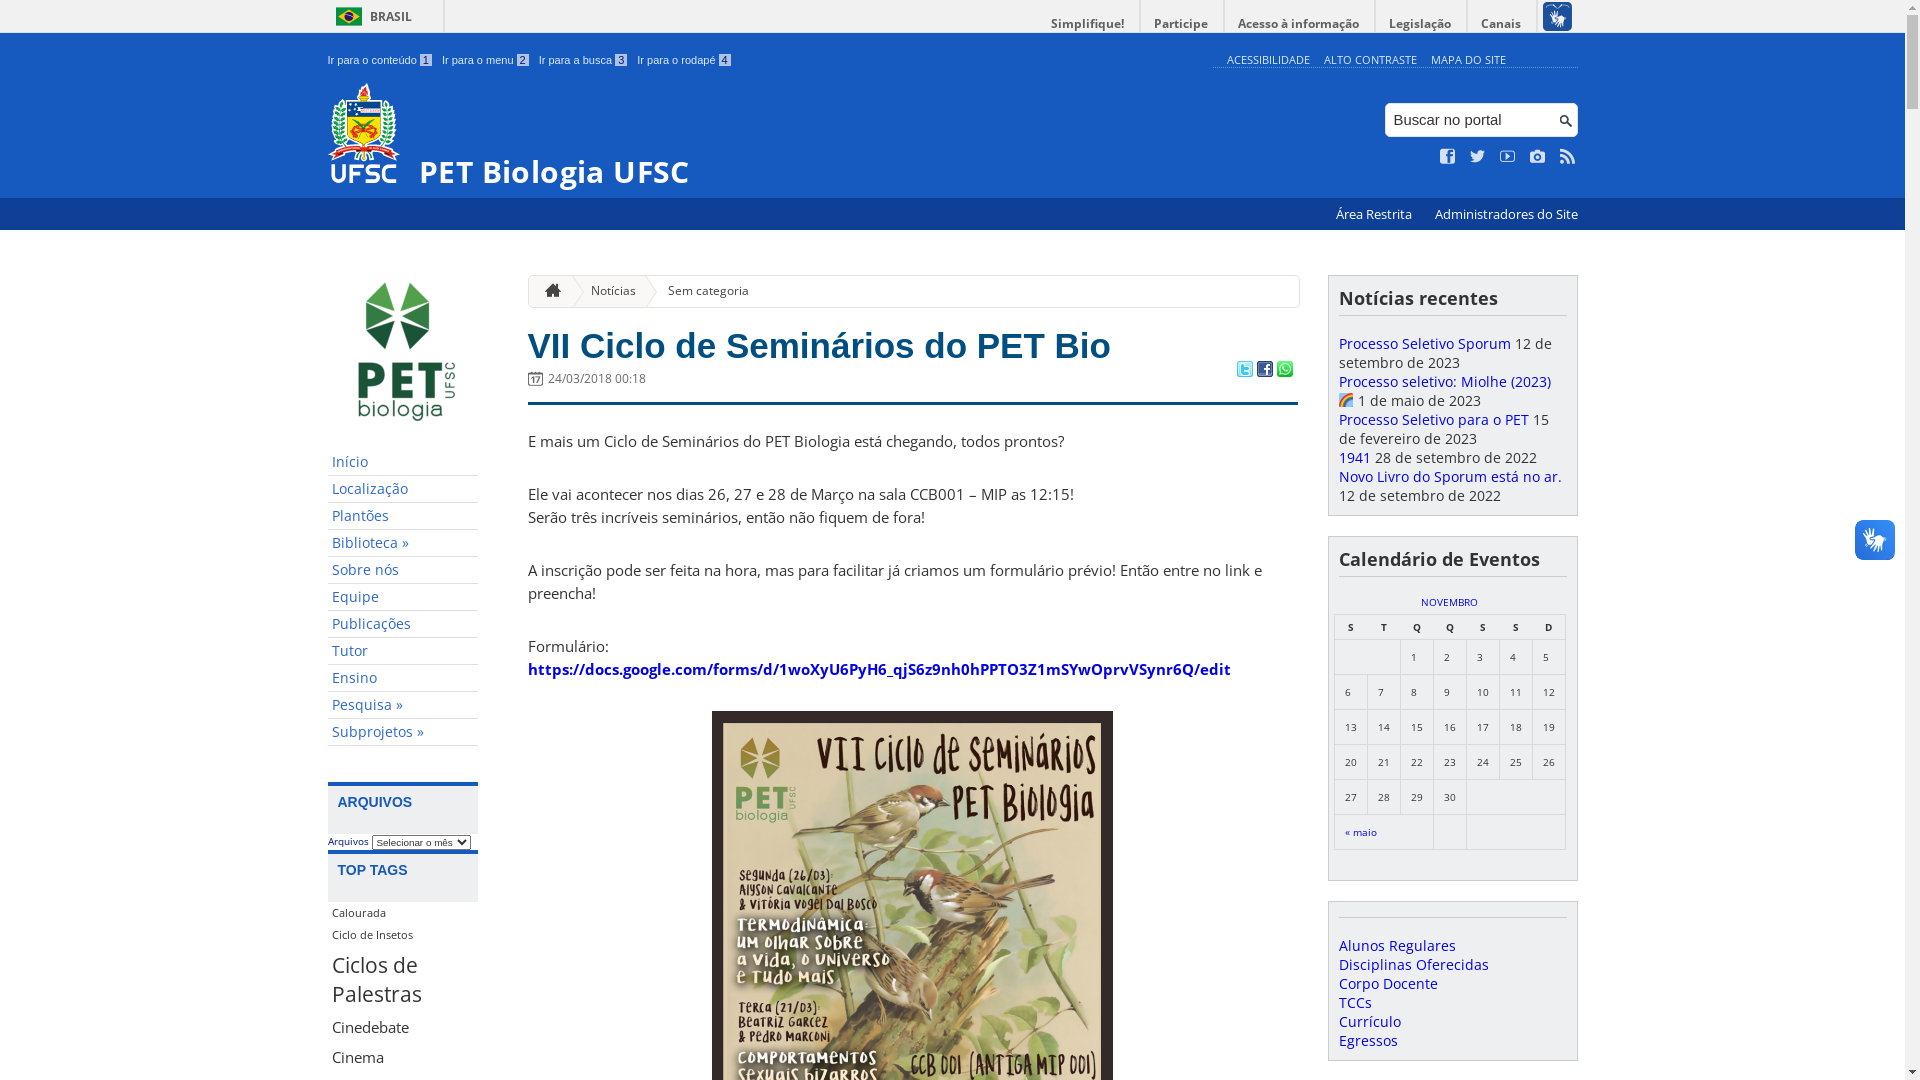 The width and height of the screenshot is (1920, 1080). I want to click on Corpo Docente, so click(1388, 984).